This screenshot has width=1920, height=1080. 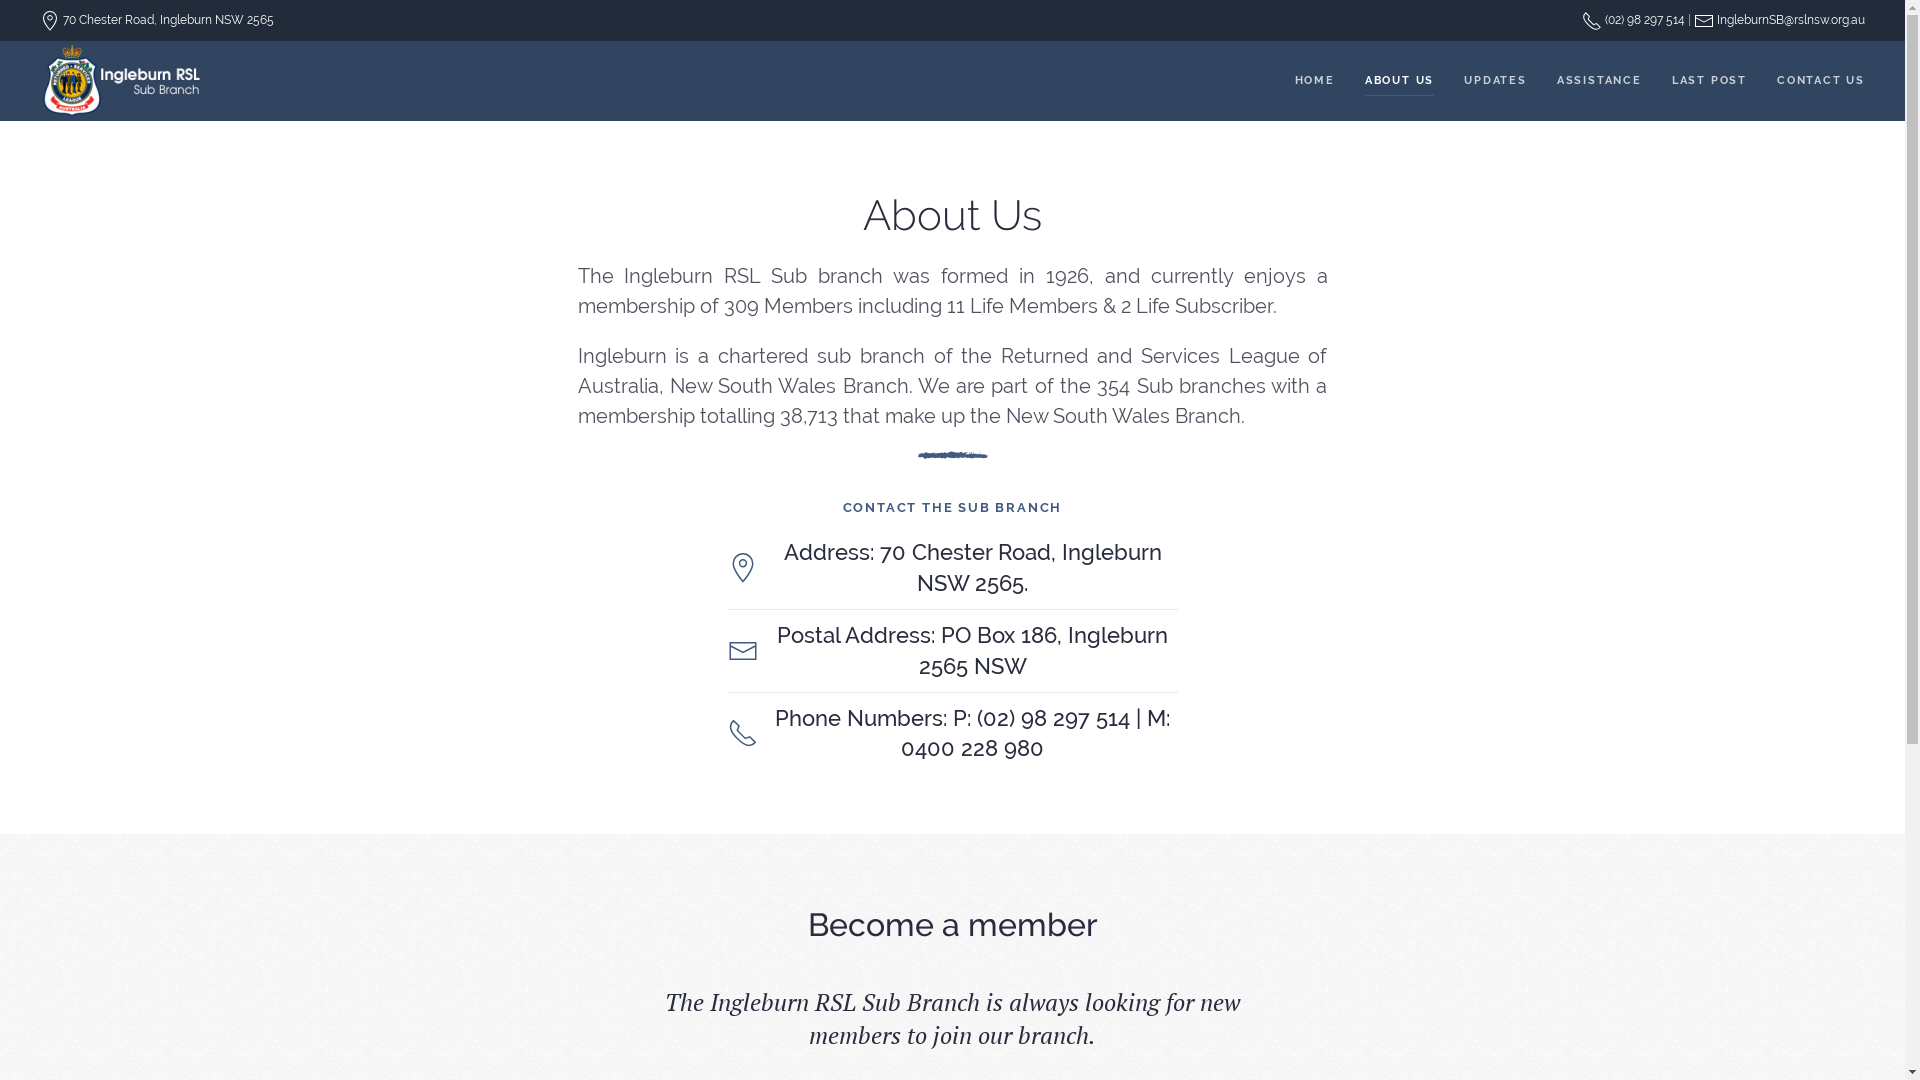 I want to click on CONTACT US, so click(x=1821, y=81).